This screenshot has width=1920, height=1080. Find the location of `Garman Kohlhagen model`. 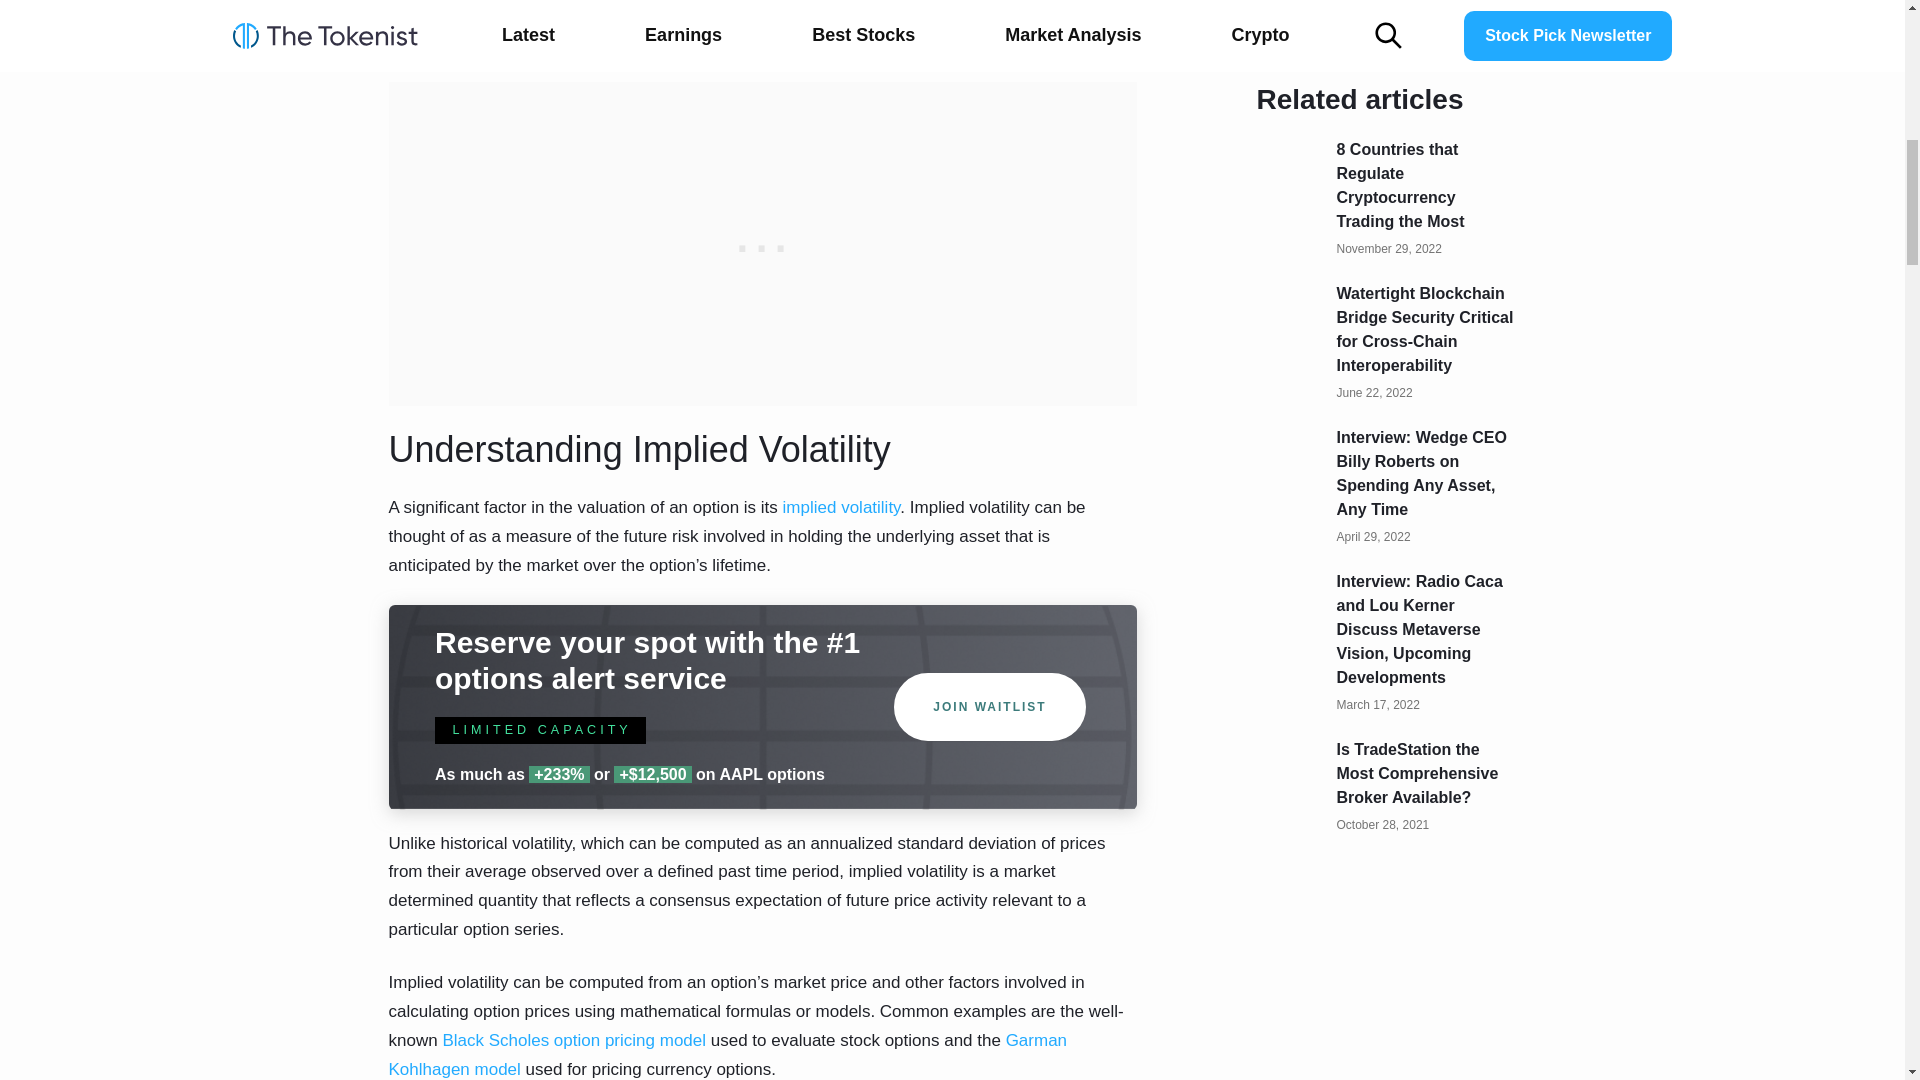

Garman Kohlhagen model is located at coordinates (727, 1054).